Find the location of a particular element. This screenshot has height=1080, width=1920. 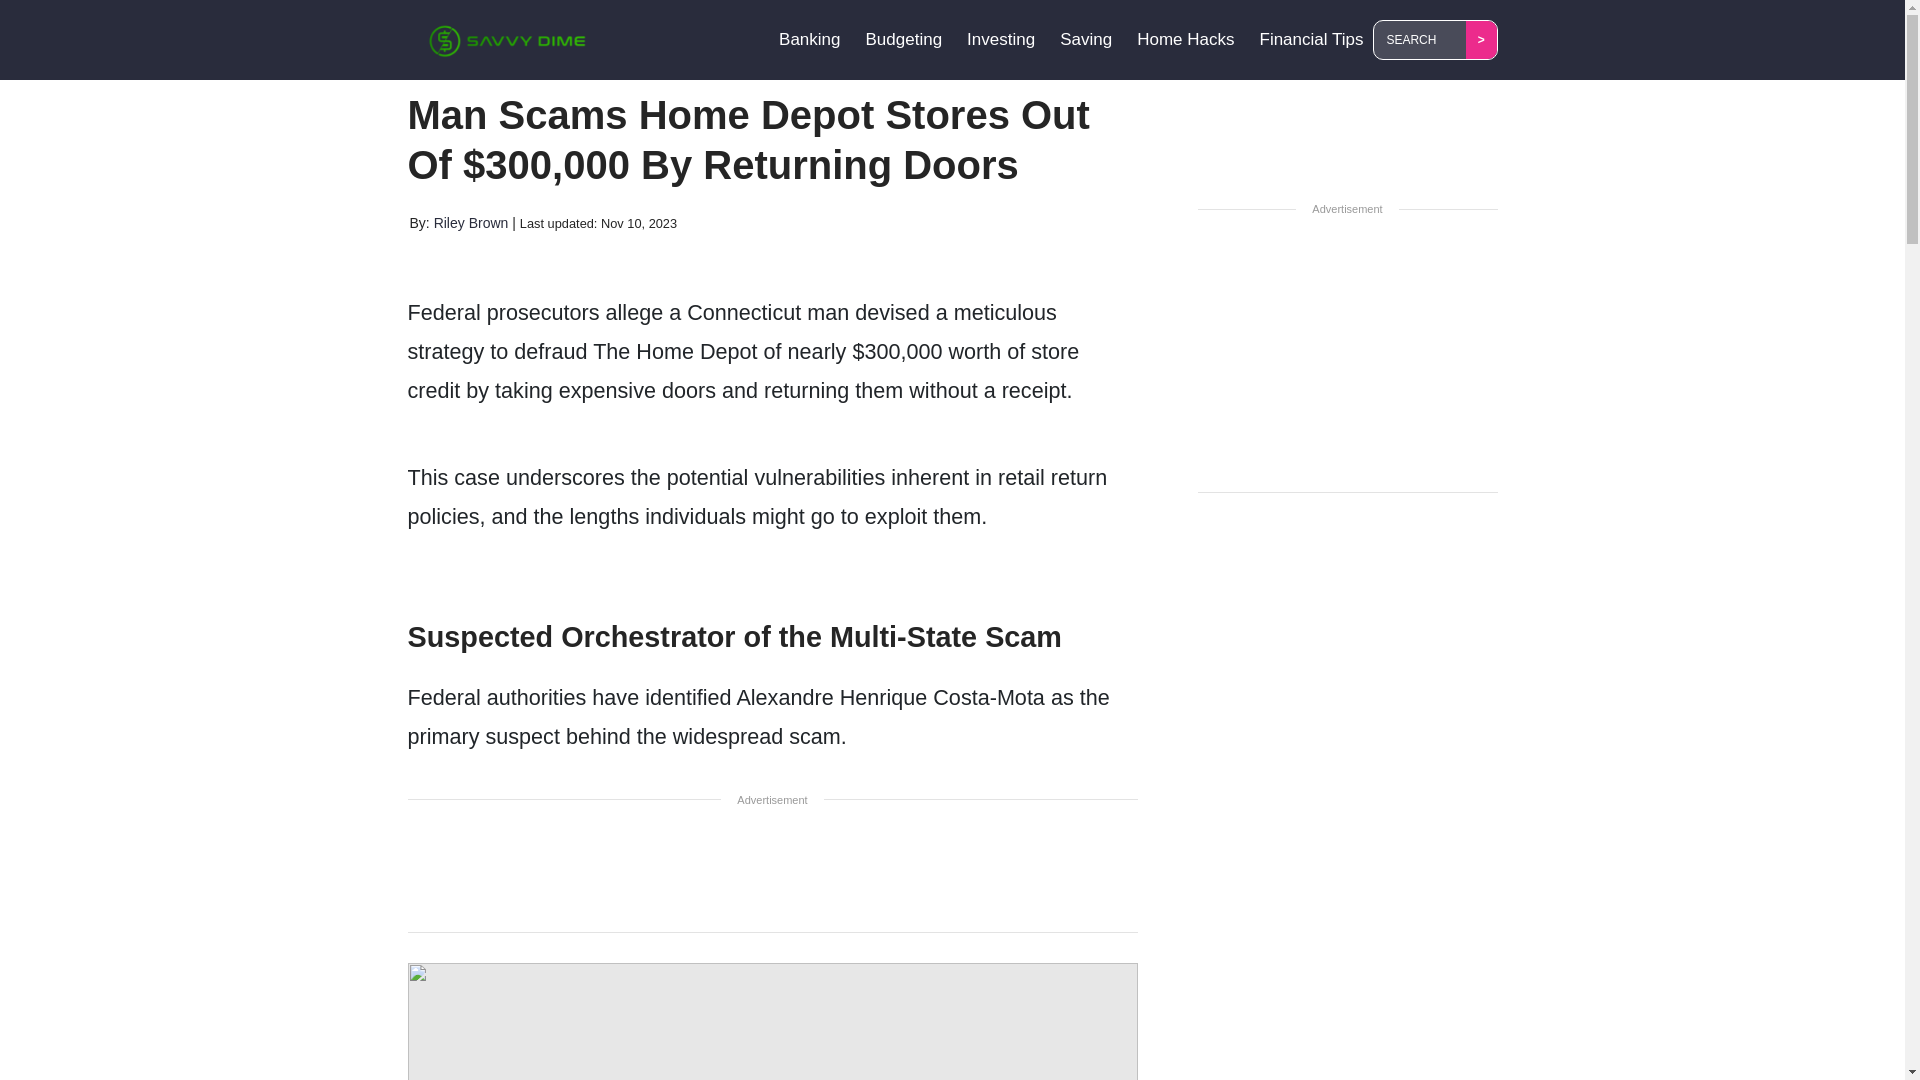

Saving is located at coordinates (1086, 40).